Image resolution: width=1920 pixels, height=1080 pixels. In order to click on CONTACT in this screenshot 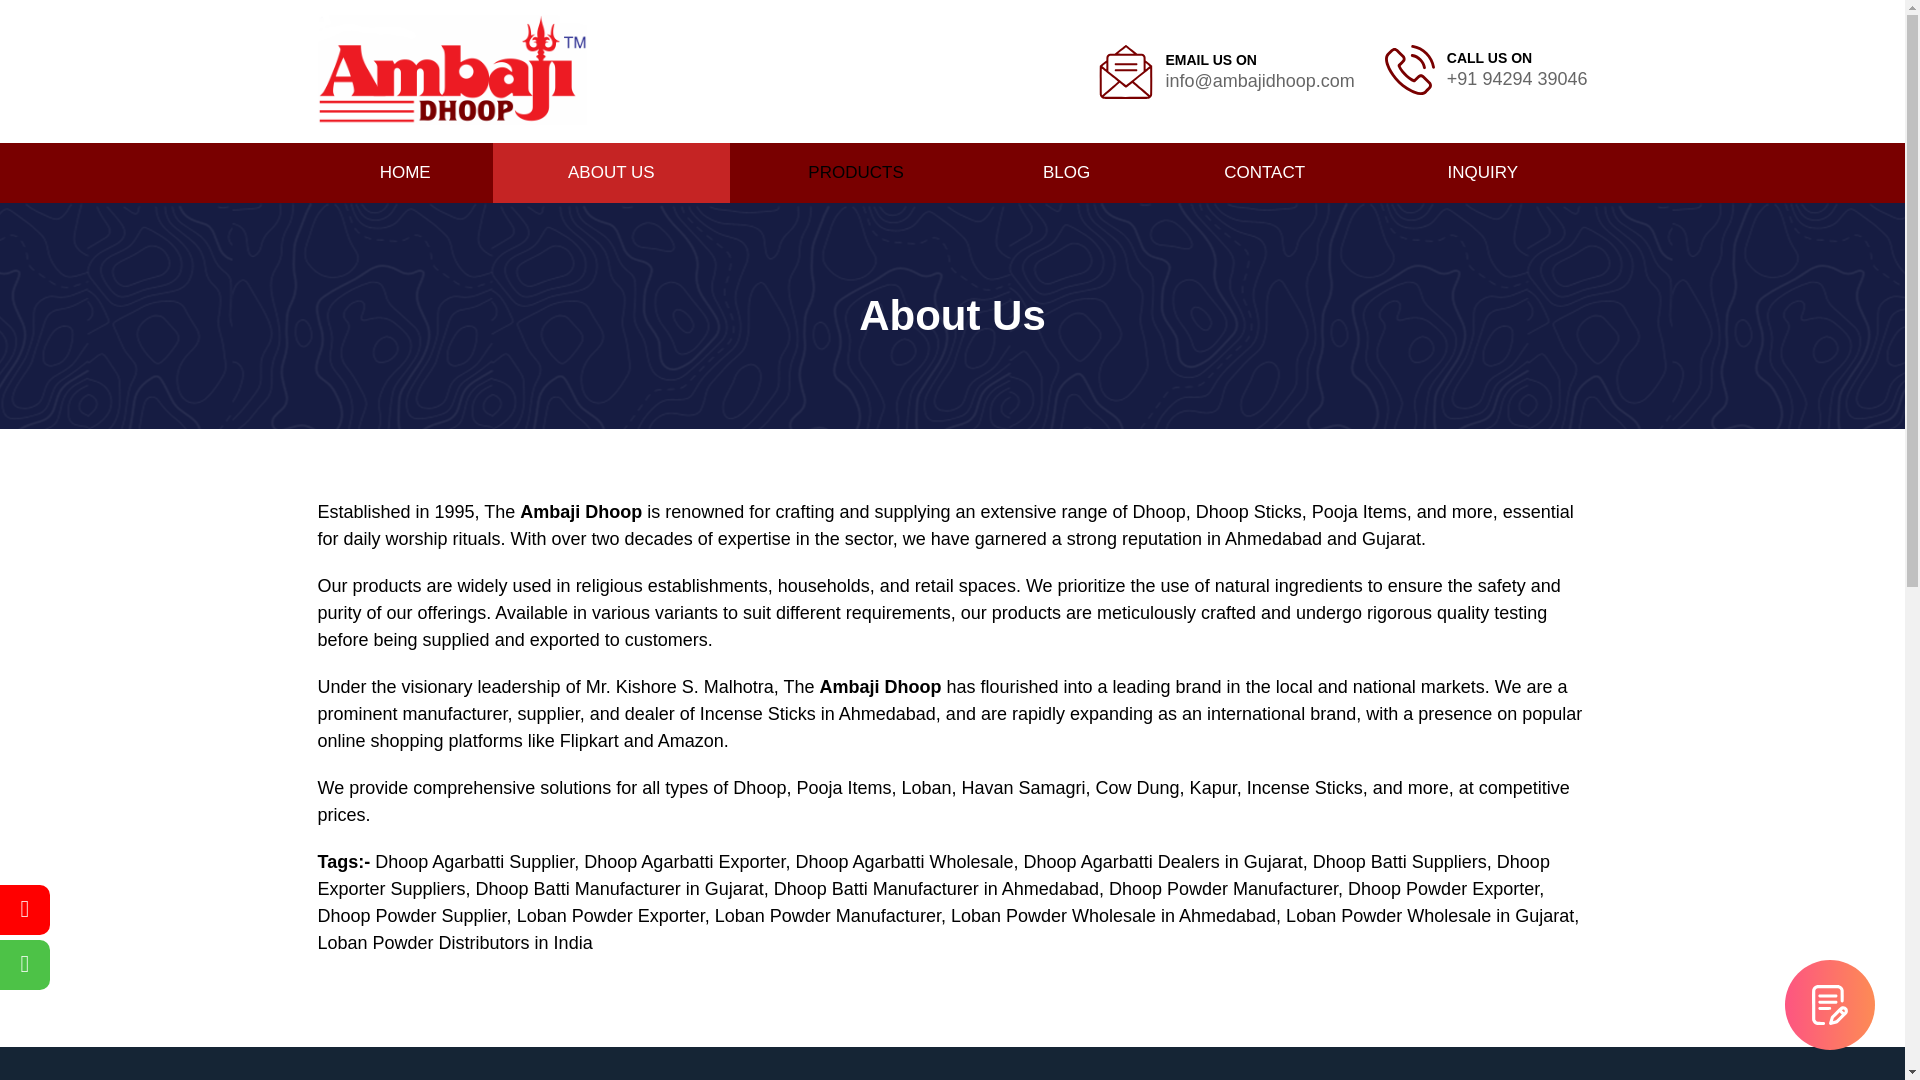, I will do `click(1264, 172)`.